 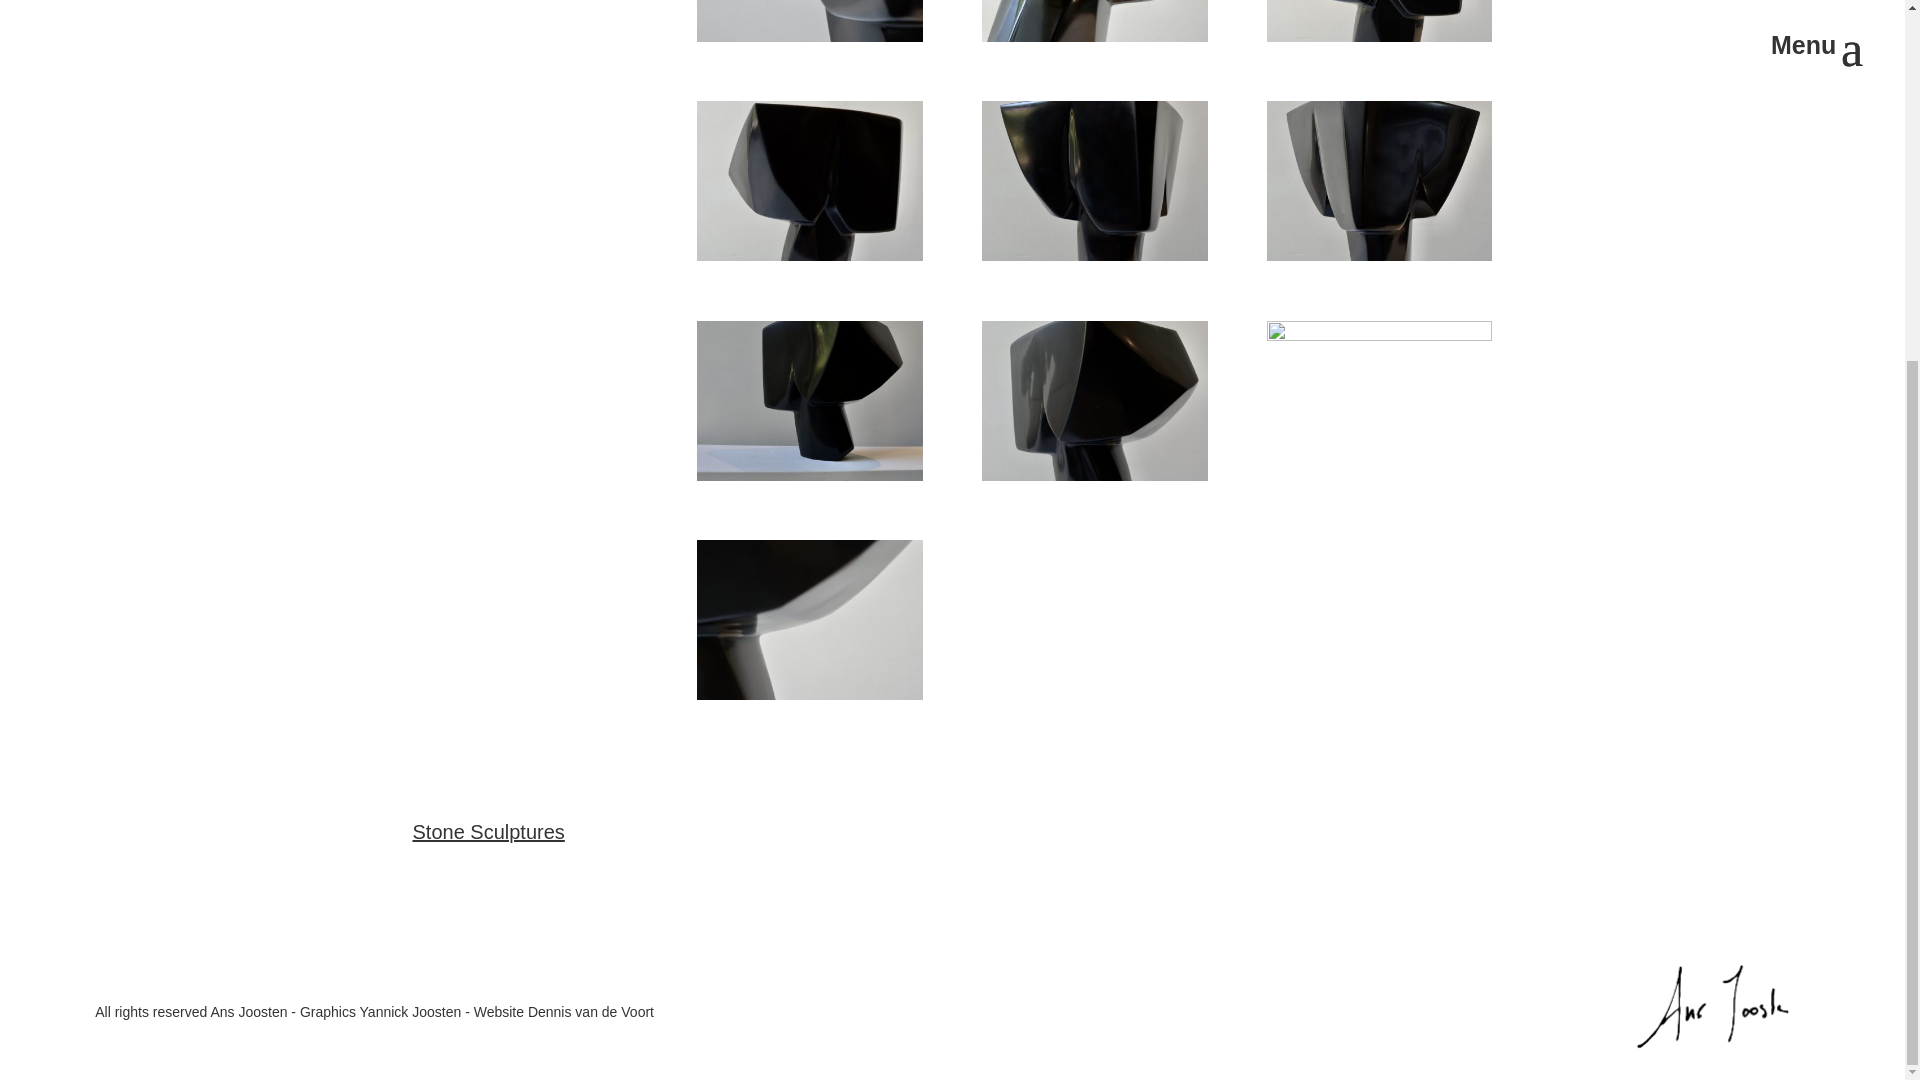 I want to click on Stone Sculptures, so click(x=488, y=832).